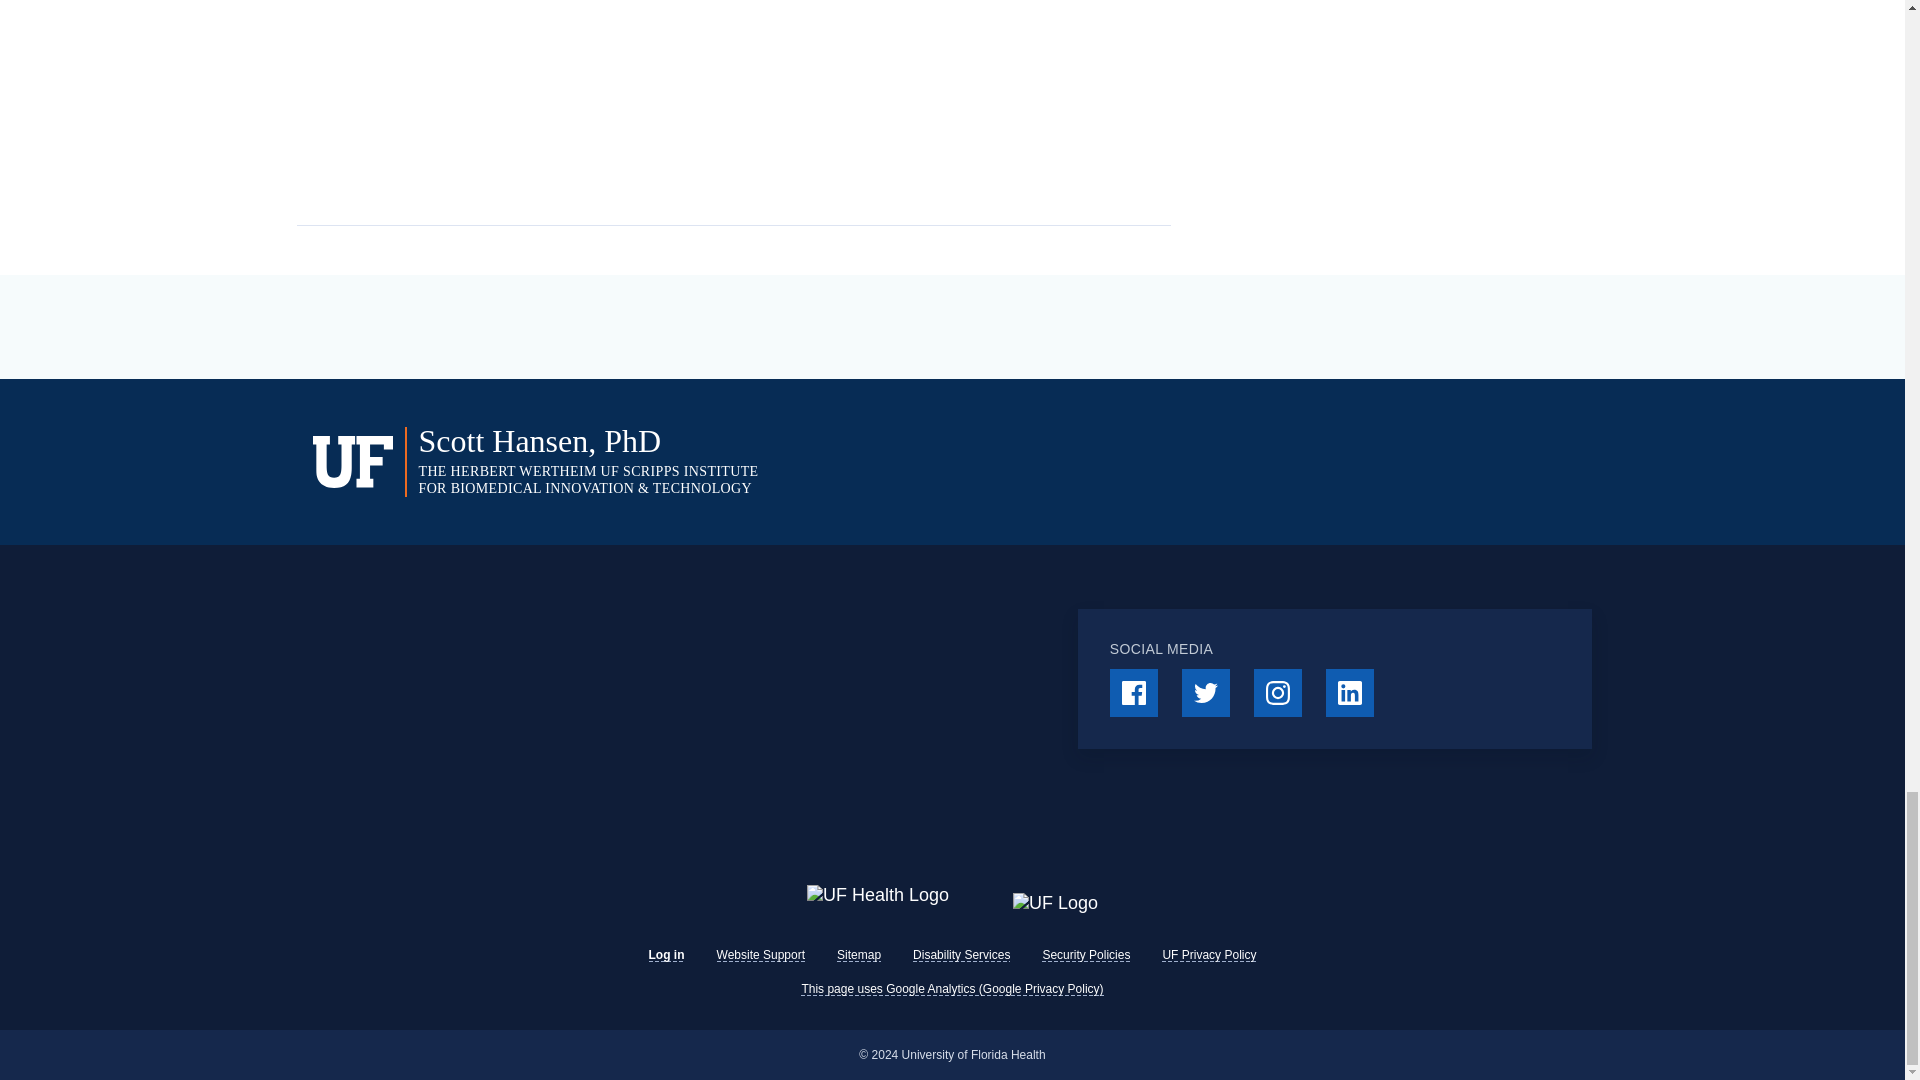 Image resolution: width=1920 pixels, height=1080 pixels. Describe the element at coordinates (1350, 692) in the screenshot. I see `LinkedIn` at that location.